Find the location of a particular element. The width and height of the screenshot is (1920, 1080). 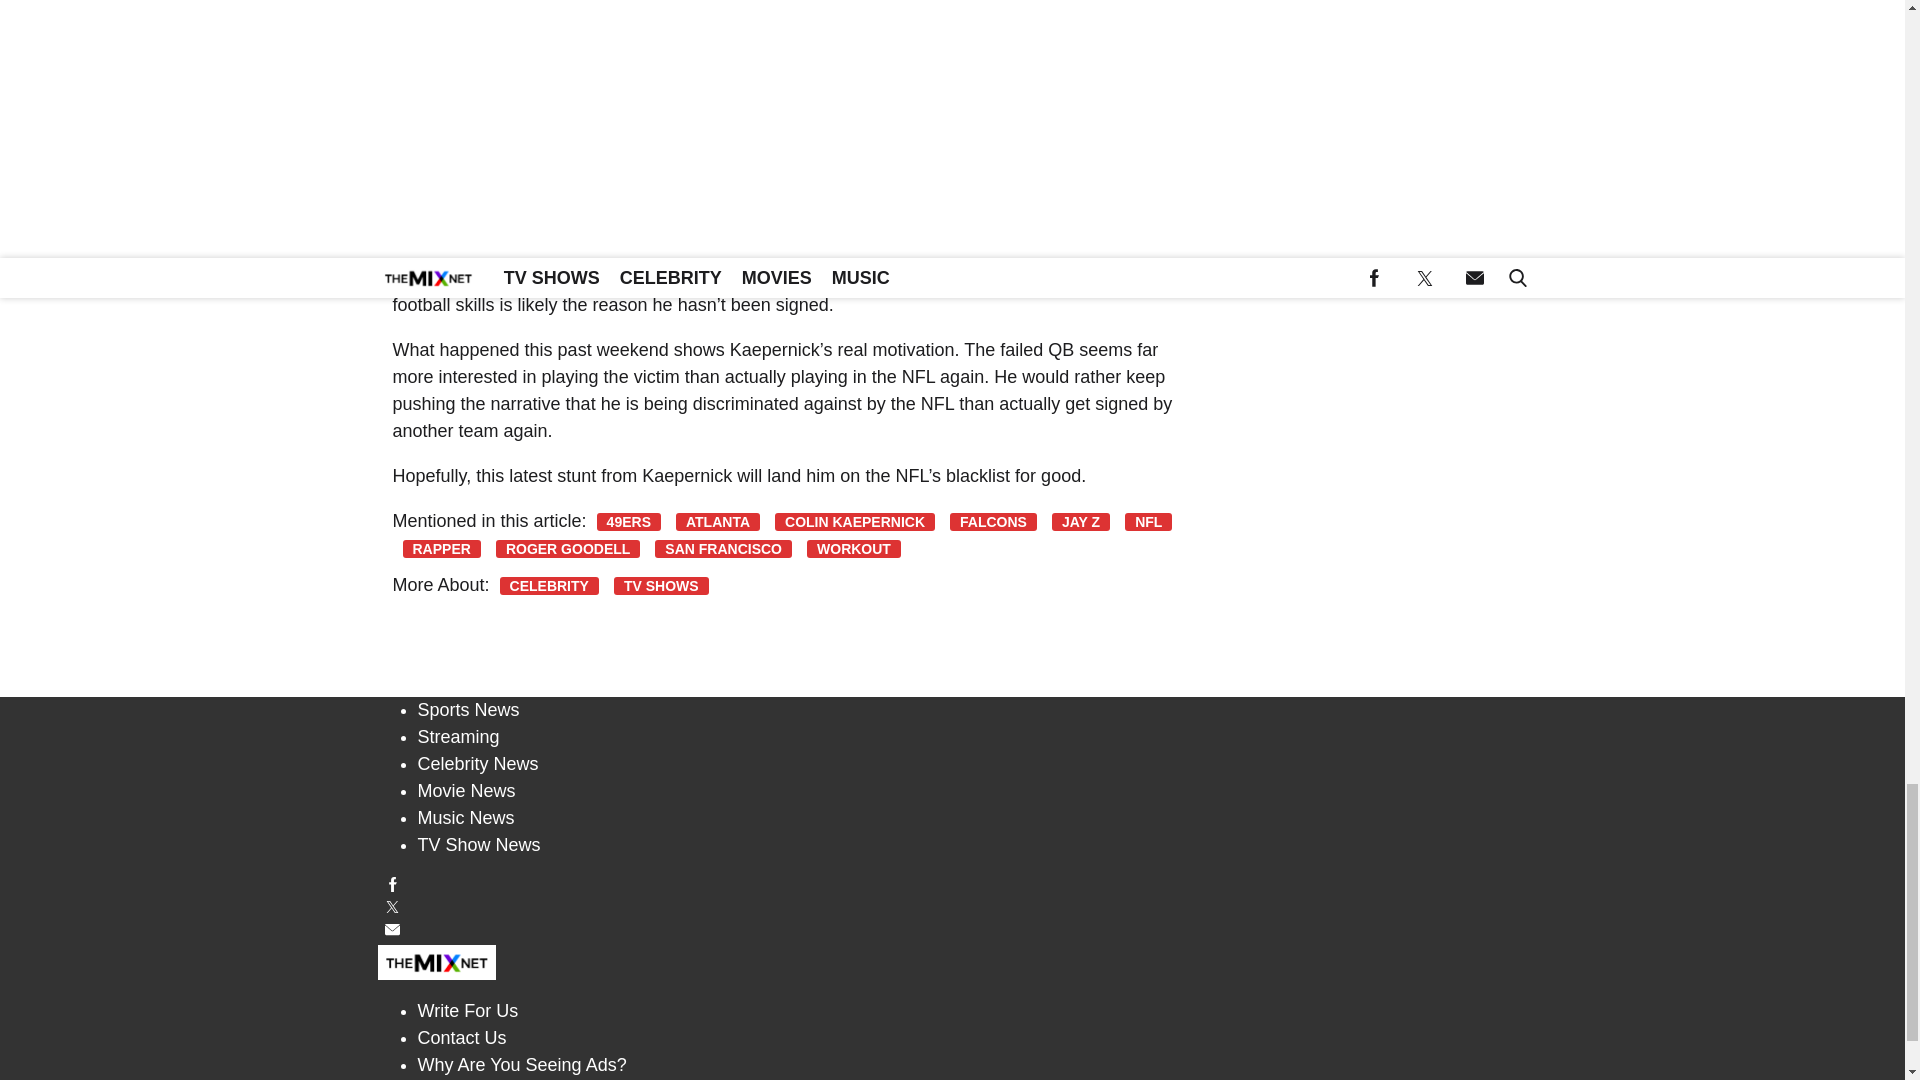

Follow us on Facebook is located at coordinates (953, 884).